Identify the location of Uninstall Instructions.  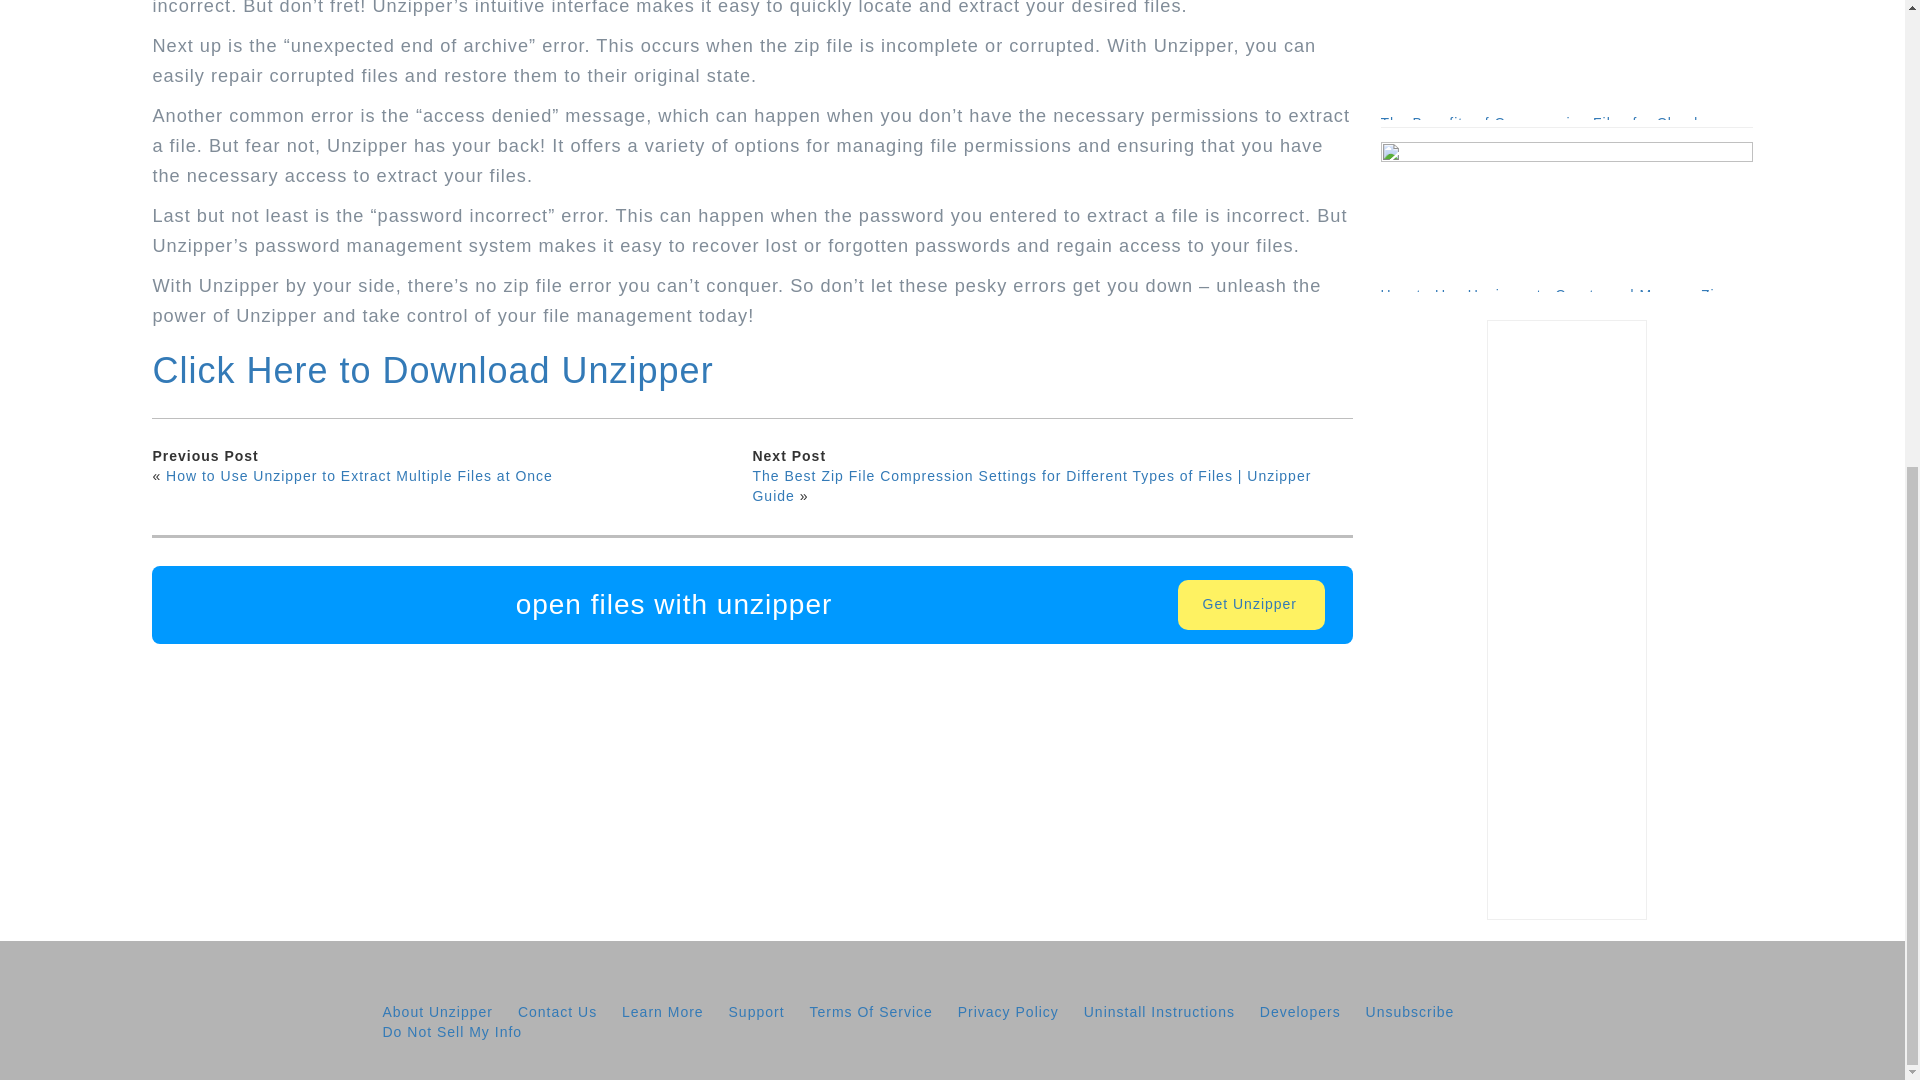
(1159, 1012).